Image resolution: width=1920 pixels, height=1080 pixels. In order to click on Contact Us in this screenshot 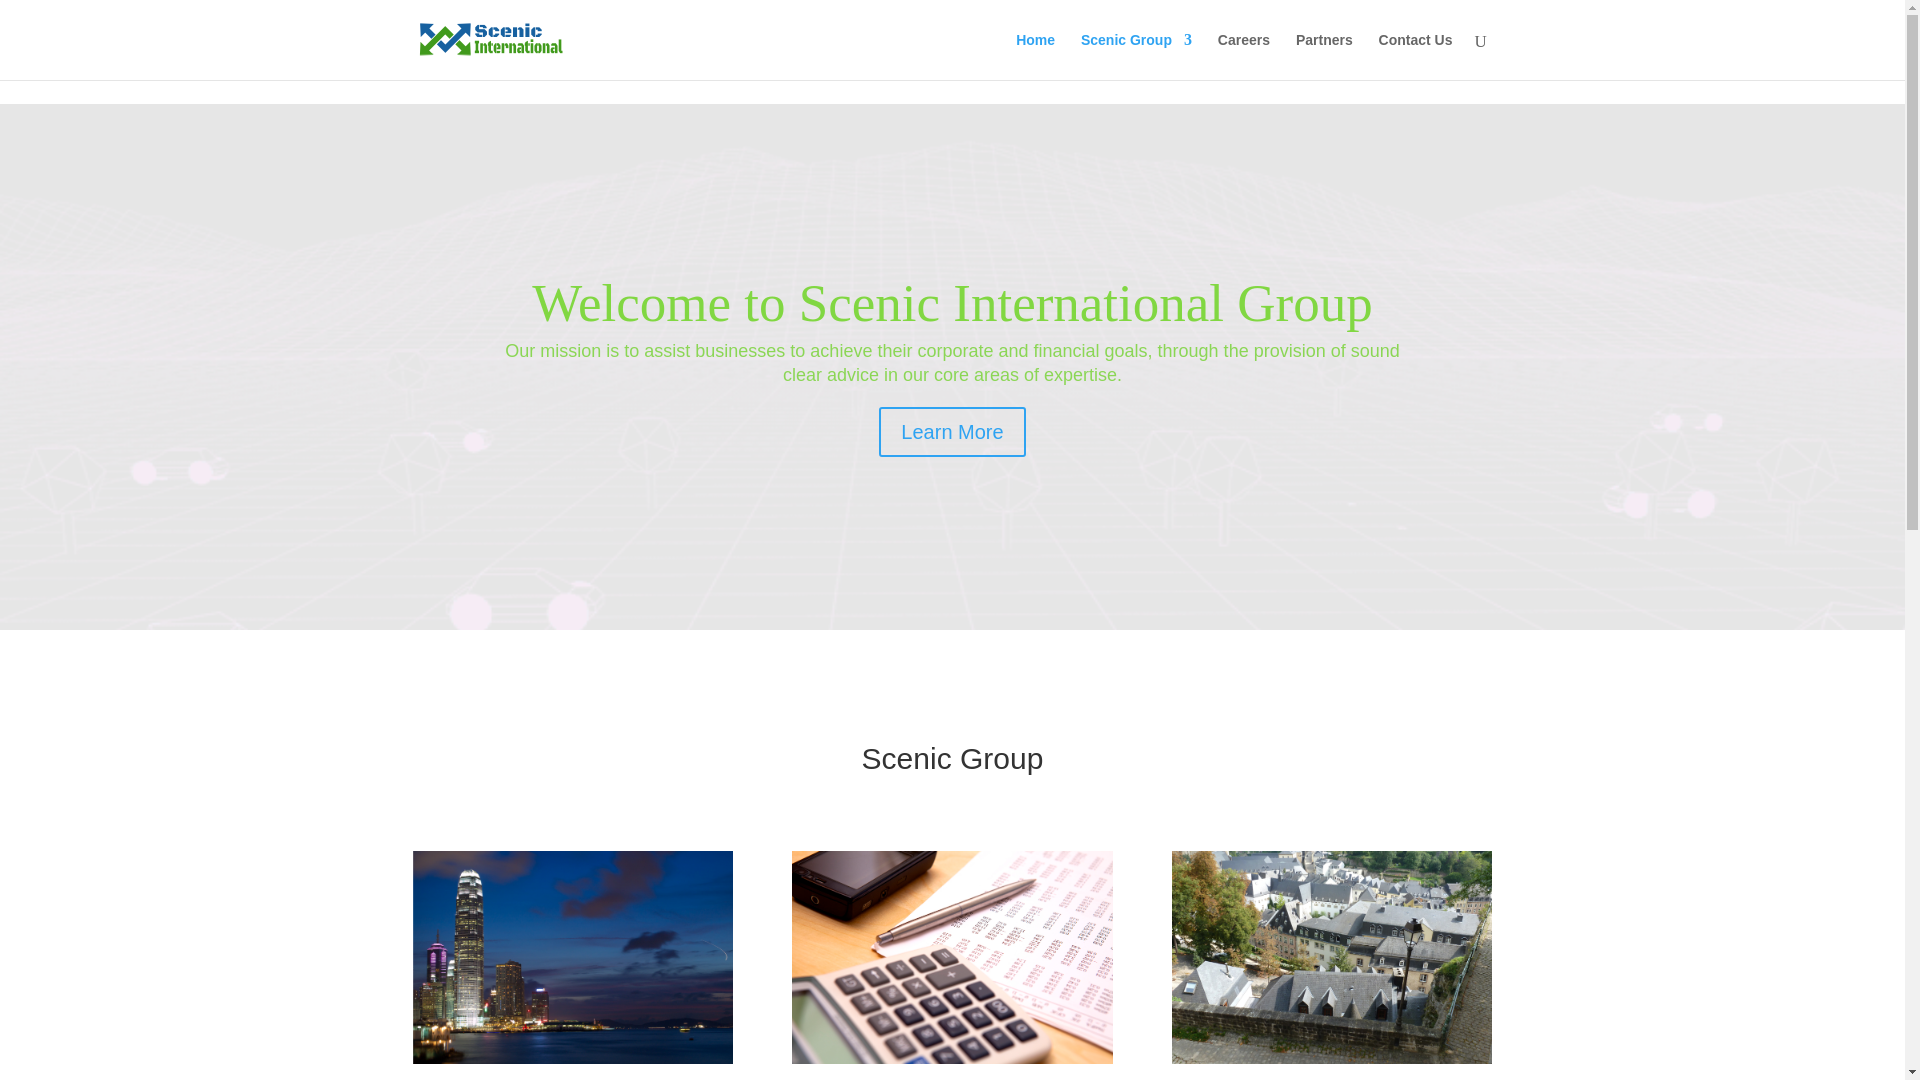, I will do `click(1416, 56)`.